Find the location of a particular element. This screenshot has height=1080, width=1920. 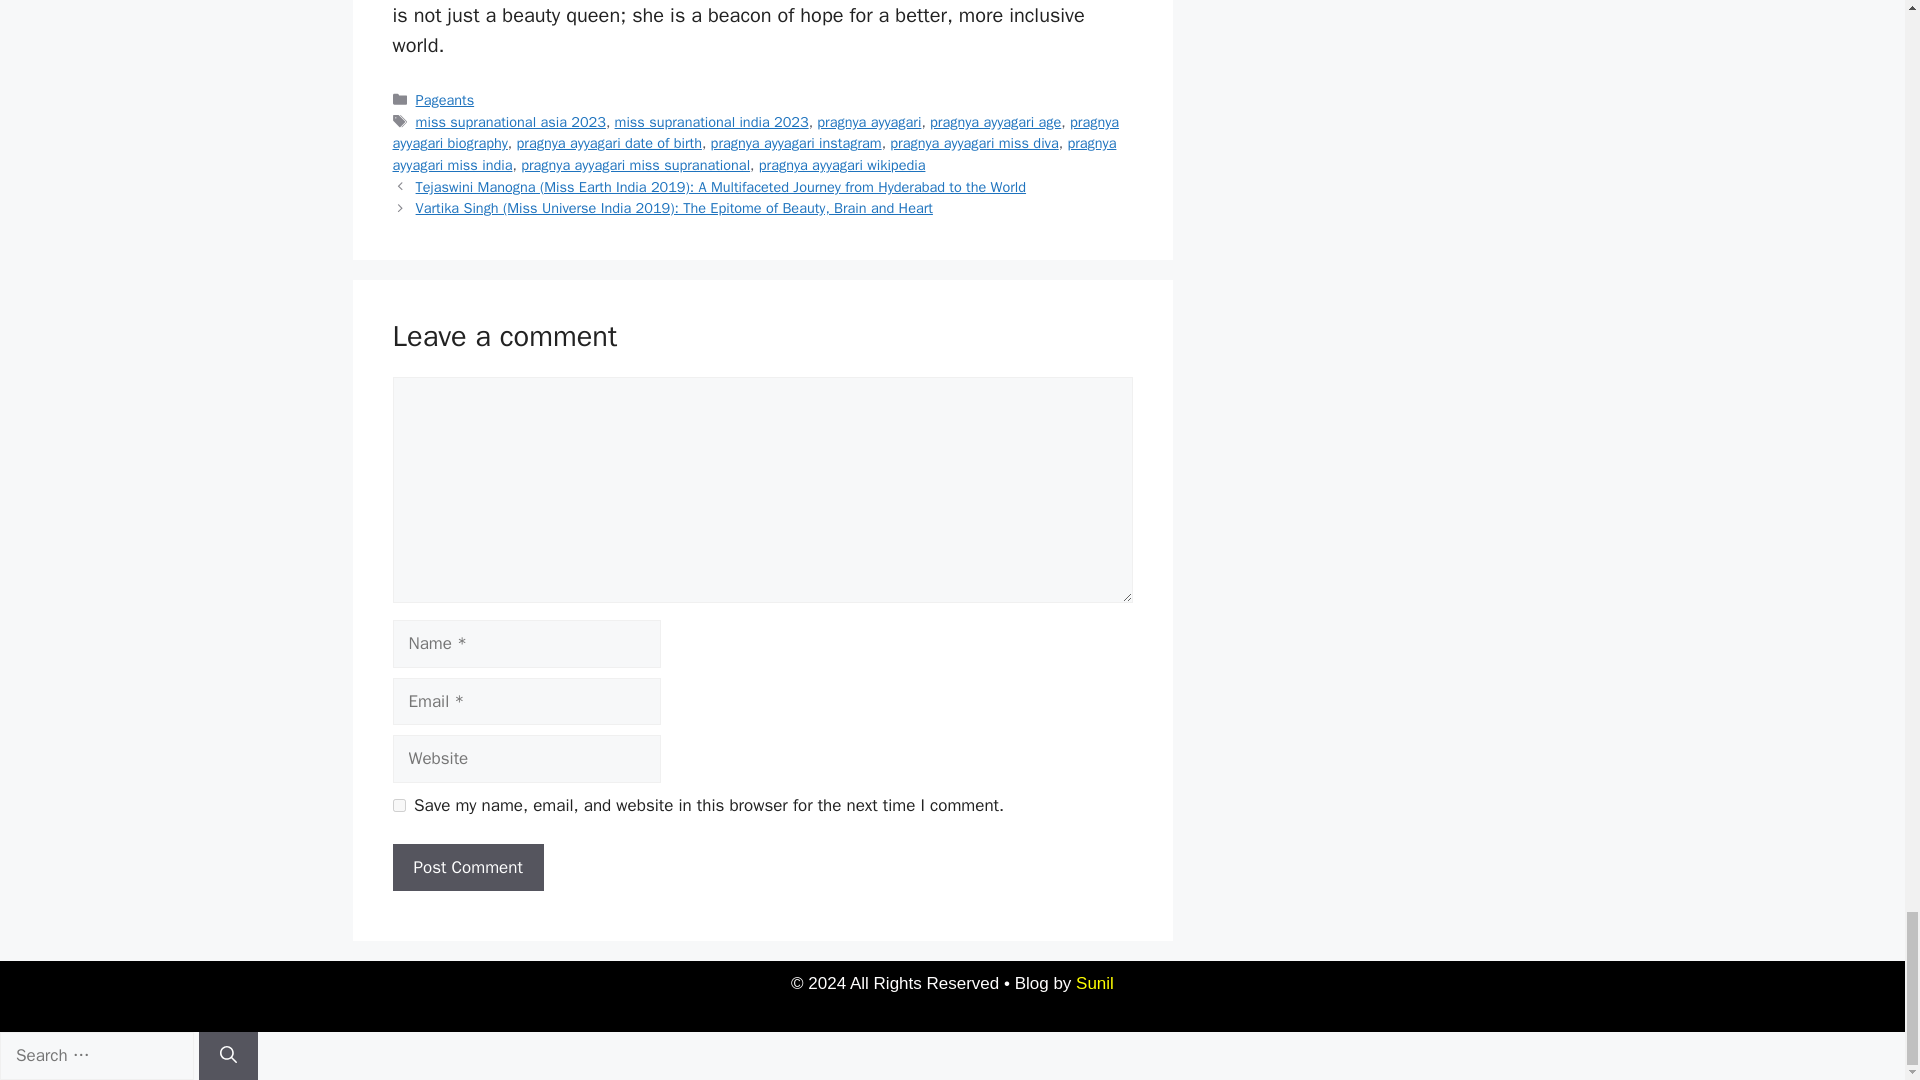

pragnya ayyagari miss diva is located at coordinates (974, 142).